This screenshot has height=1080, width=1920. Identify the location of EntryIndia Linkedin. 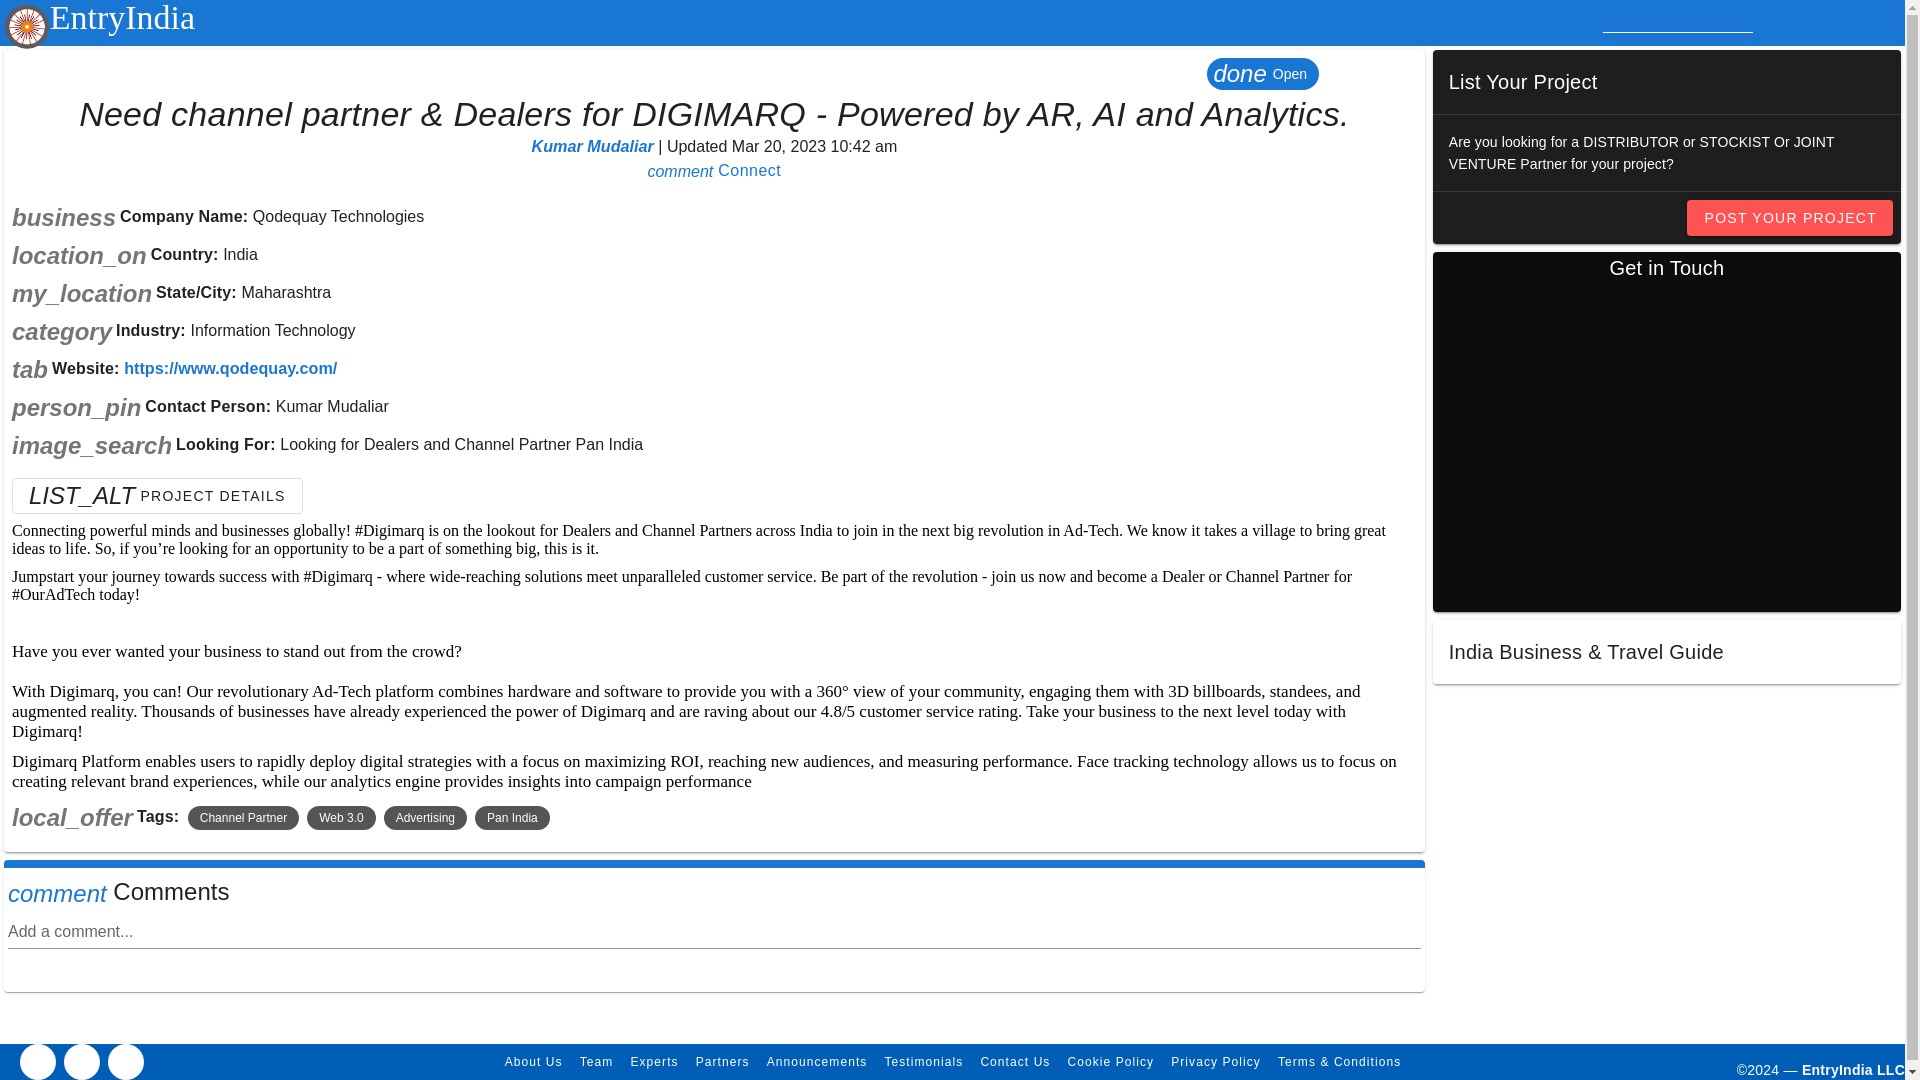
(81, 1062).